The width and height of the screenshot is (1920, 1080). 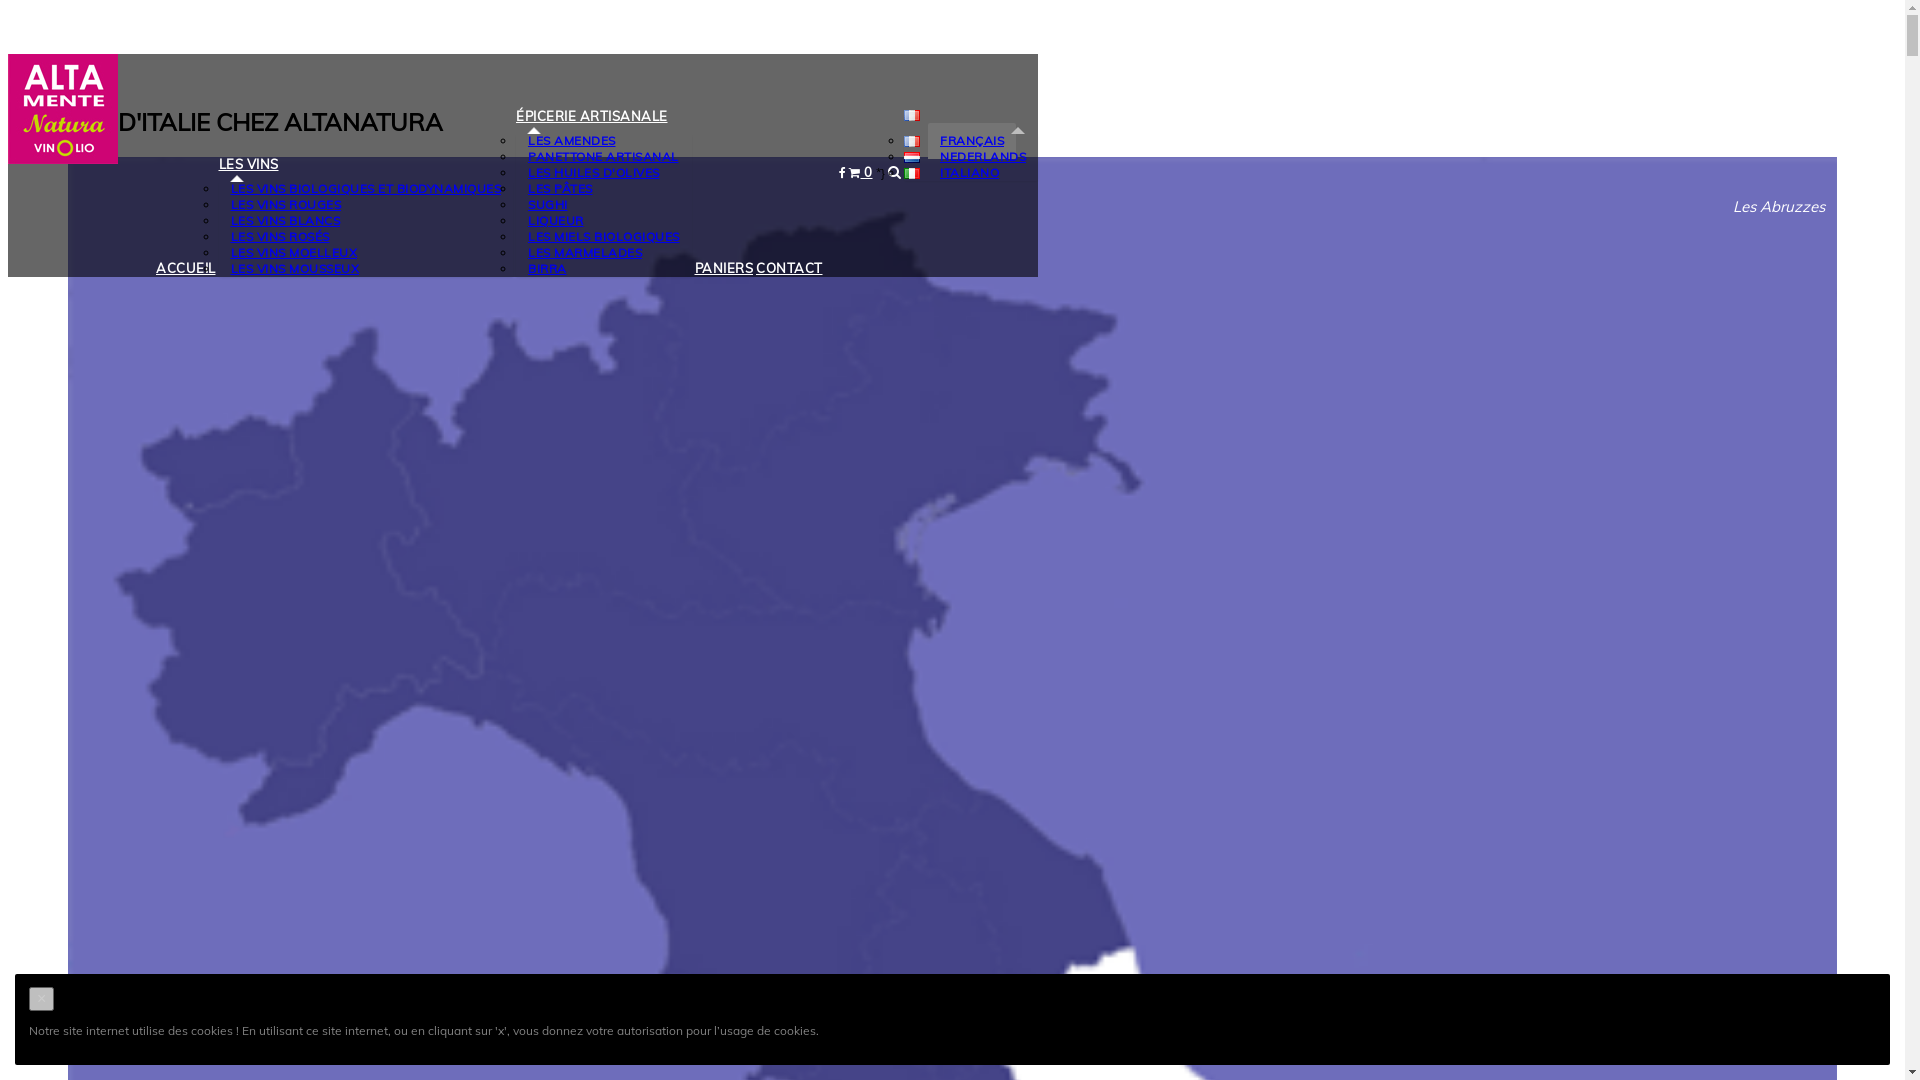 I want to click on LES VINS, so click(x=248, y=164).